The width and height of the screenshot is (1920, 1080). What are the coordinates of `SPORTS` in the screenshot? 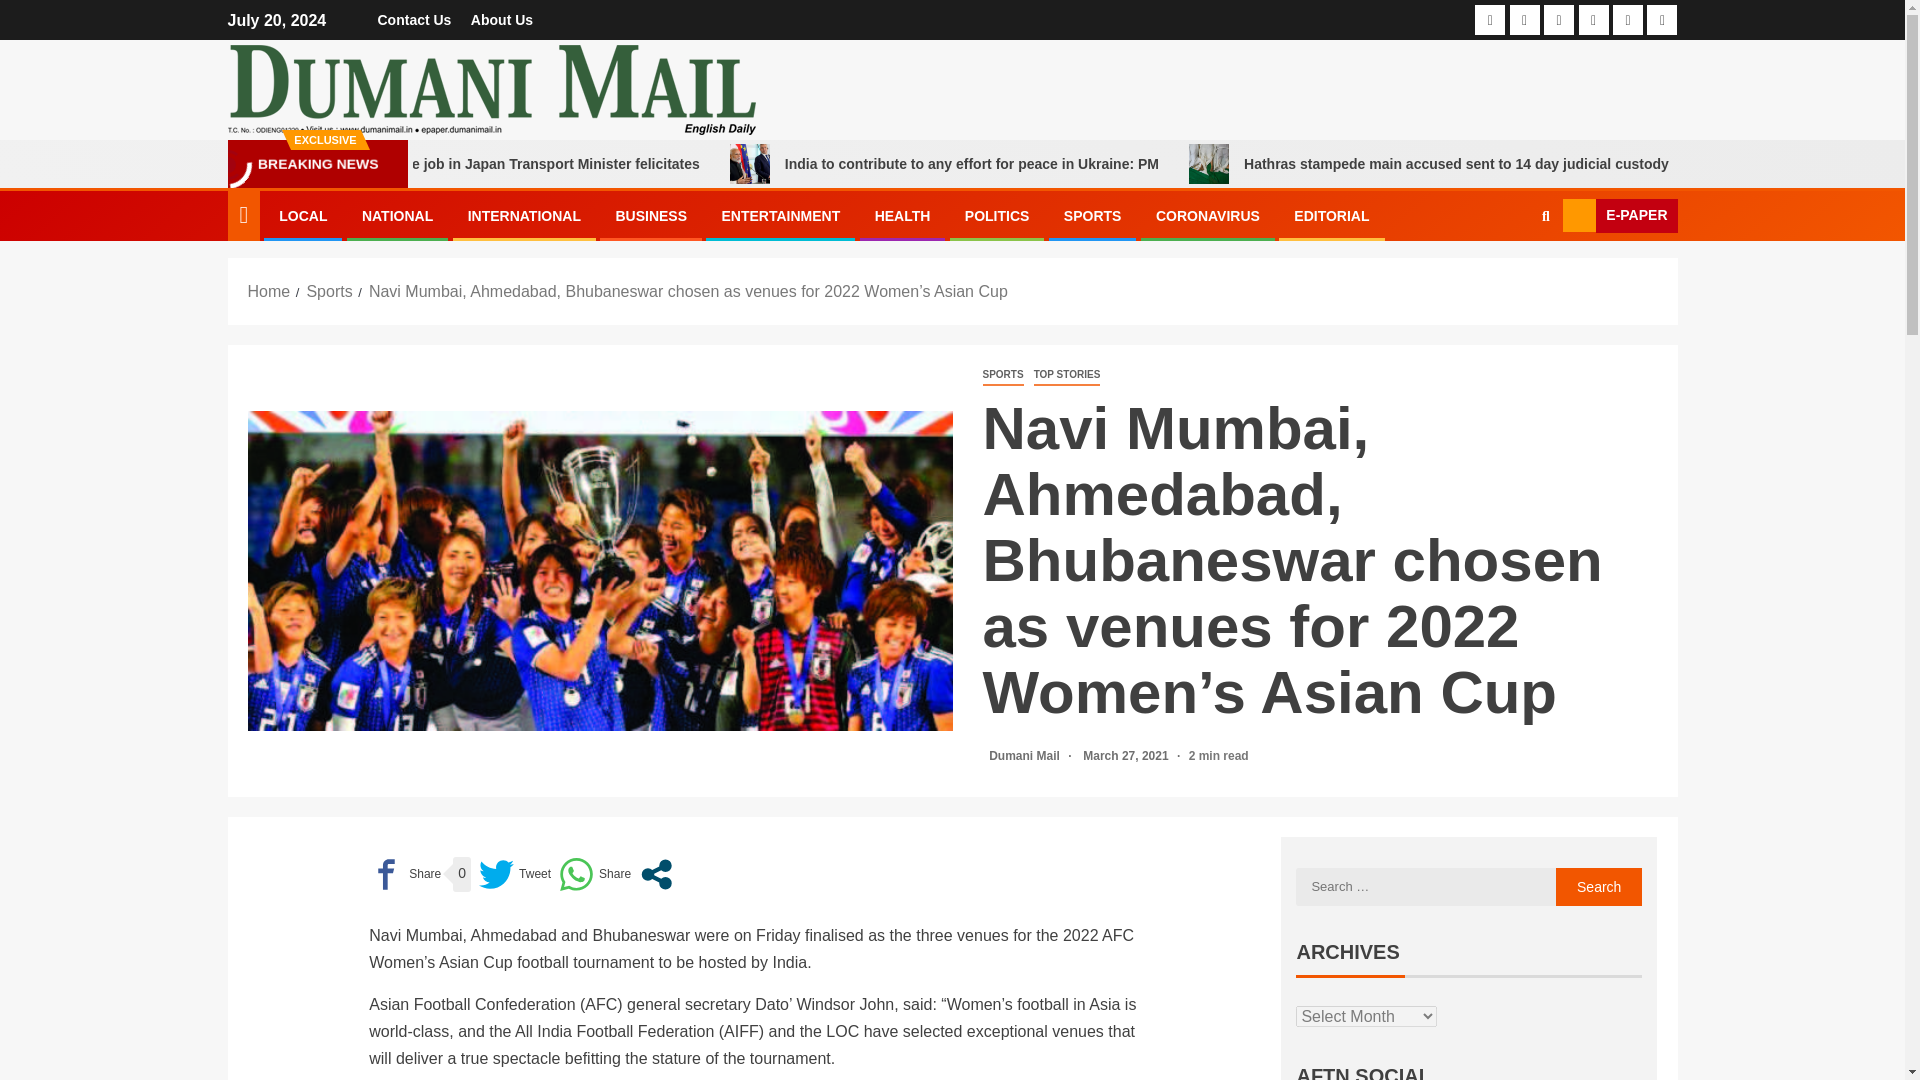 It's located at (1002, 375).